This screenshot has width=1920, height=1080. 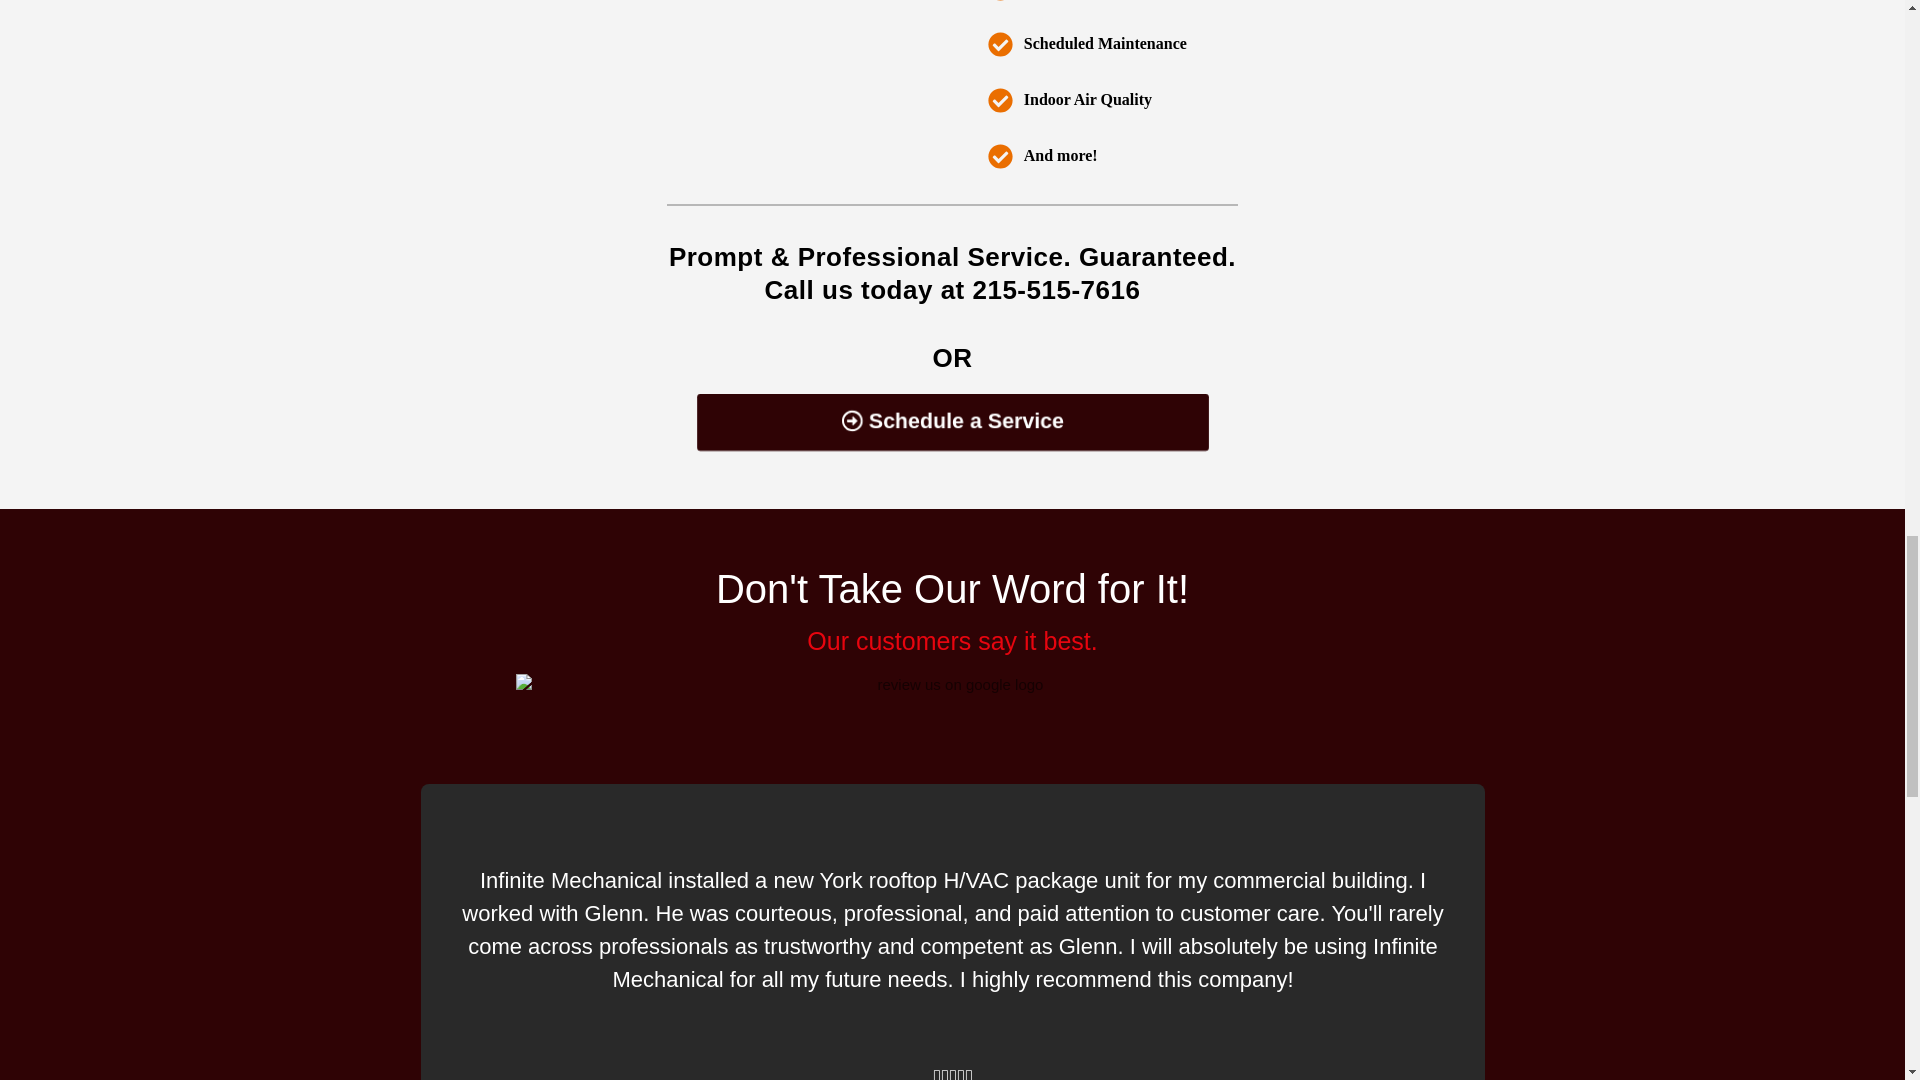 I want to click on Schedule a Service, so click(x=934, y=420).